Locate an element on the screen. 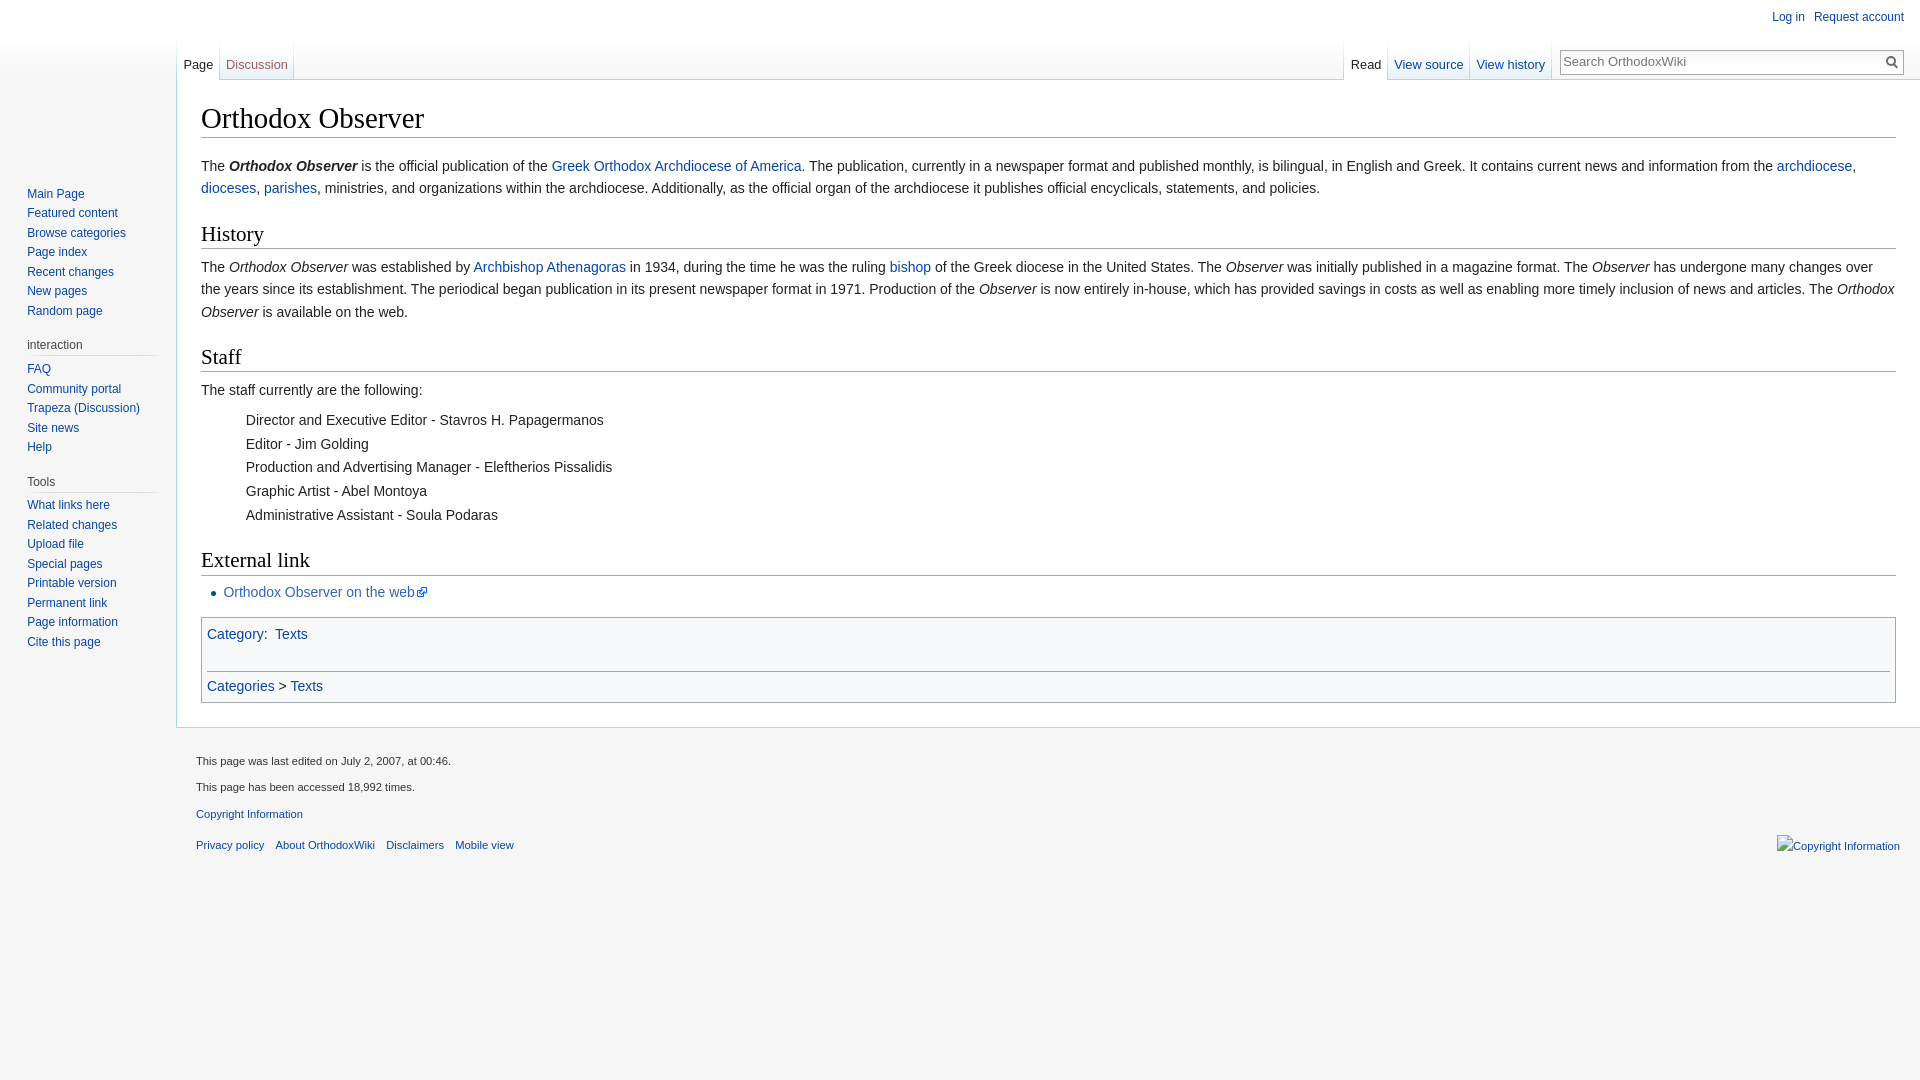 The width and height of the screenshot is (1920, 1080). Recent changes is located at coordinates (70, 271).